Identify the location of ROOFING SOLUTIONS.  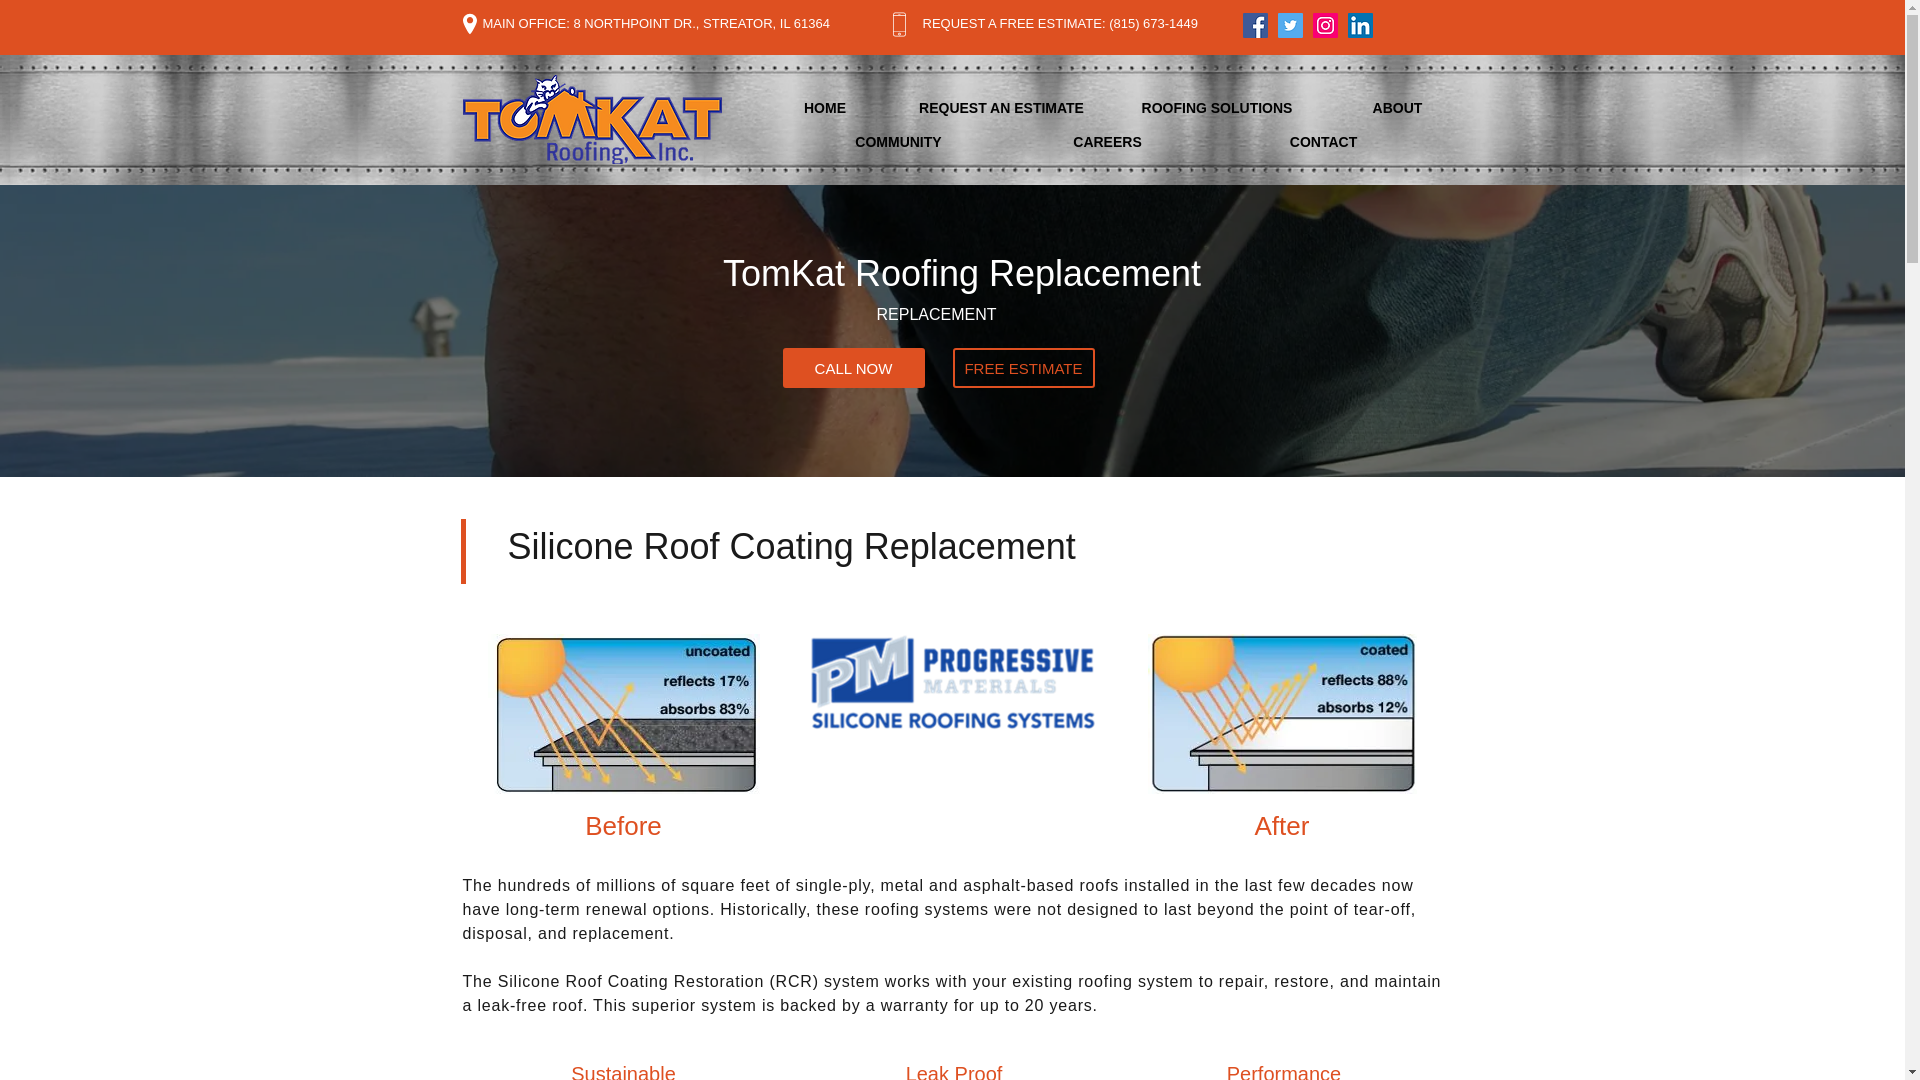
(1216, 108).